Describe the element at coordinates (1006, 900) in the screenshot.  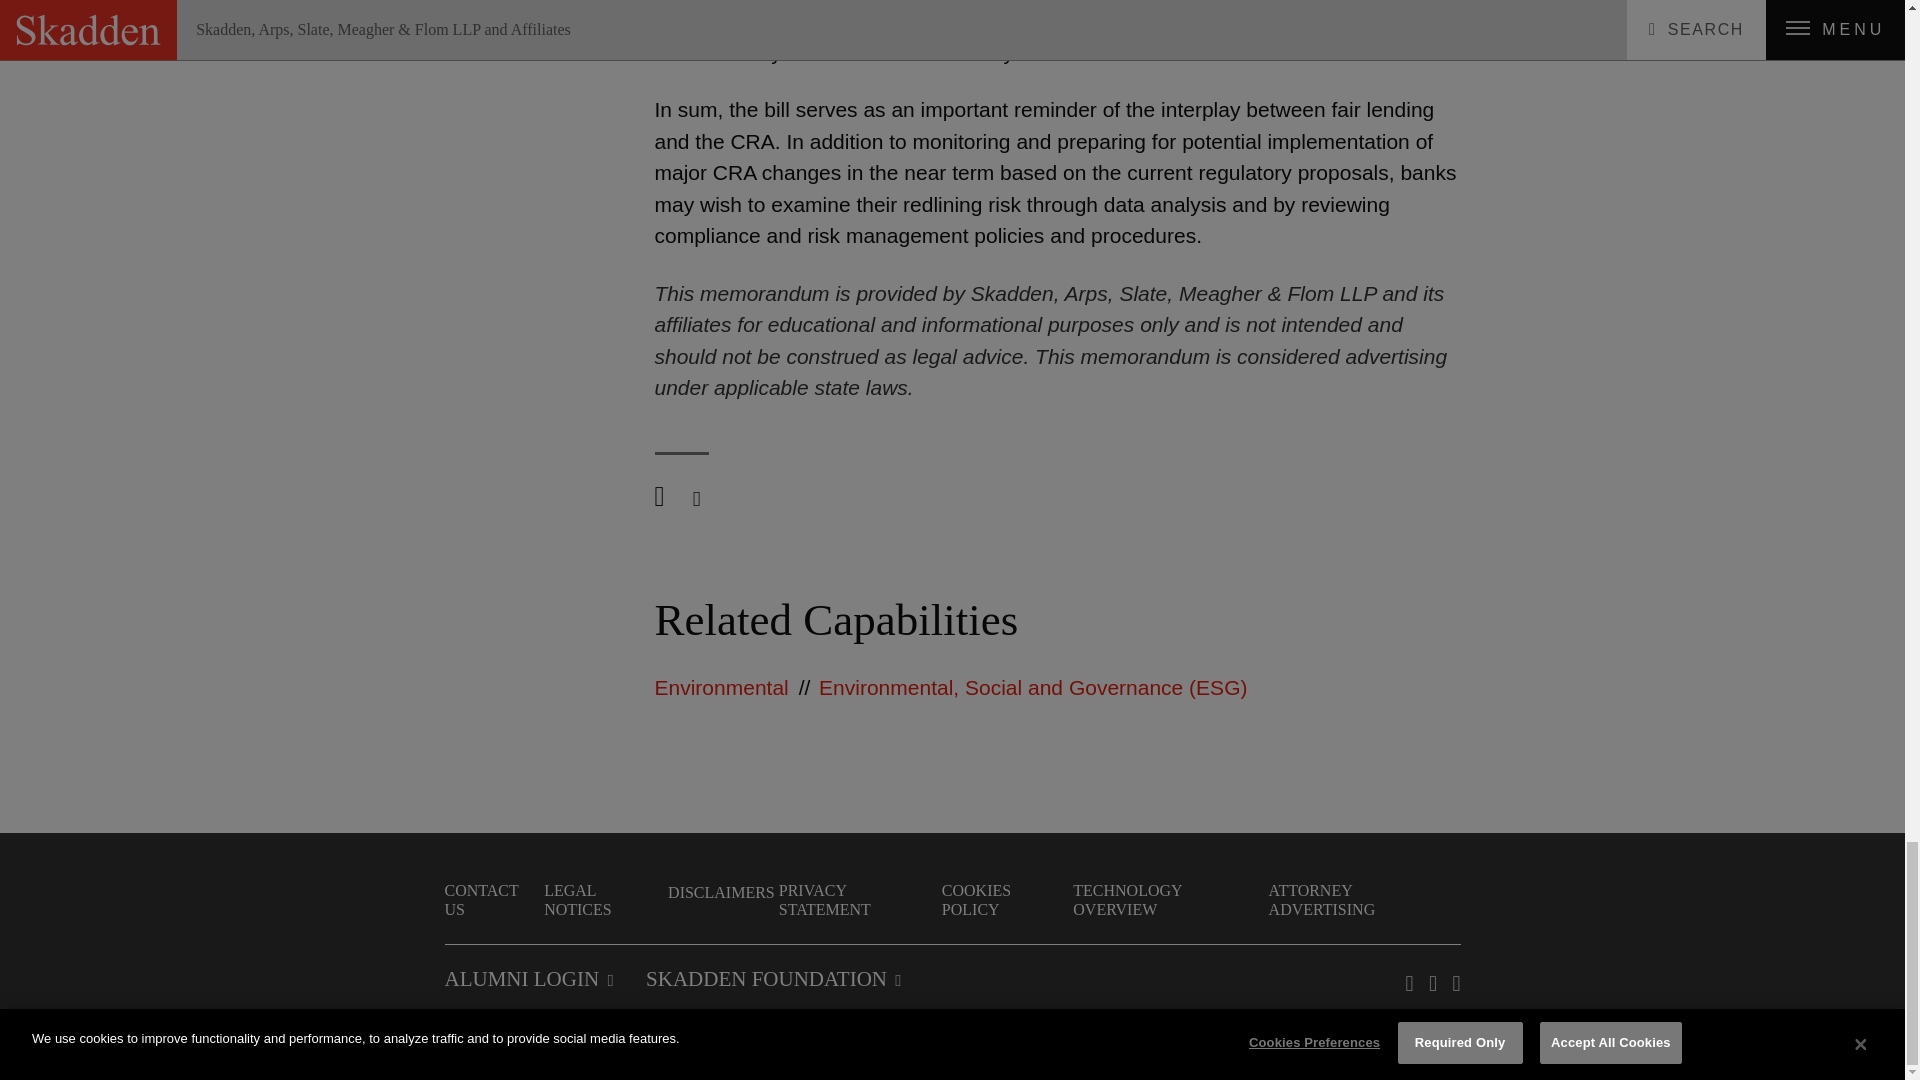
I see `COOKIES POLICY` at that location.